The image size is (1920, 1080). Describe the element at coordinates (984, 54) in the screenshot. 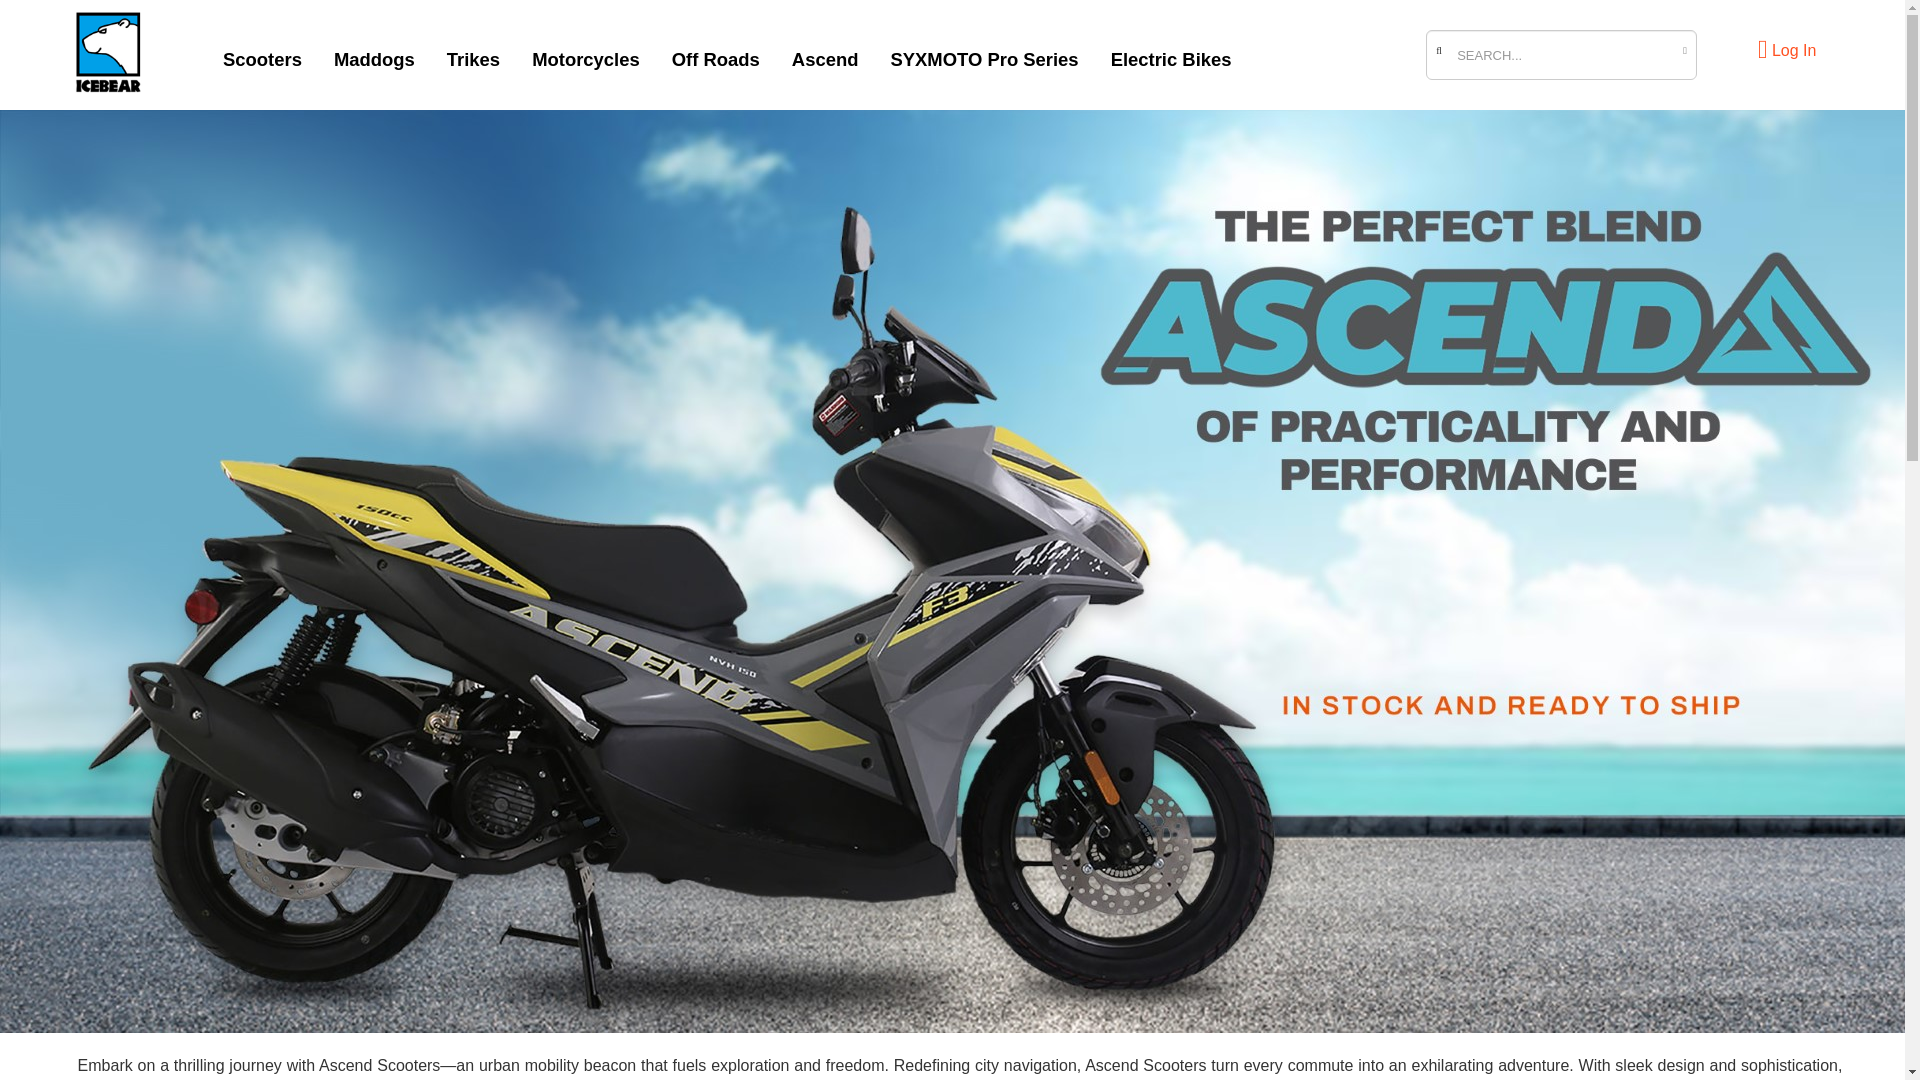

I see `SYXMOTO Pro Series` at that location.